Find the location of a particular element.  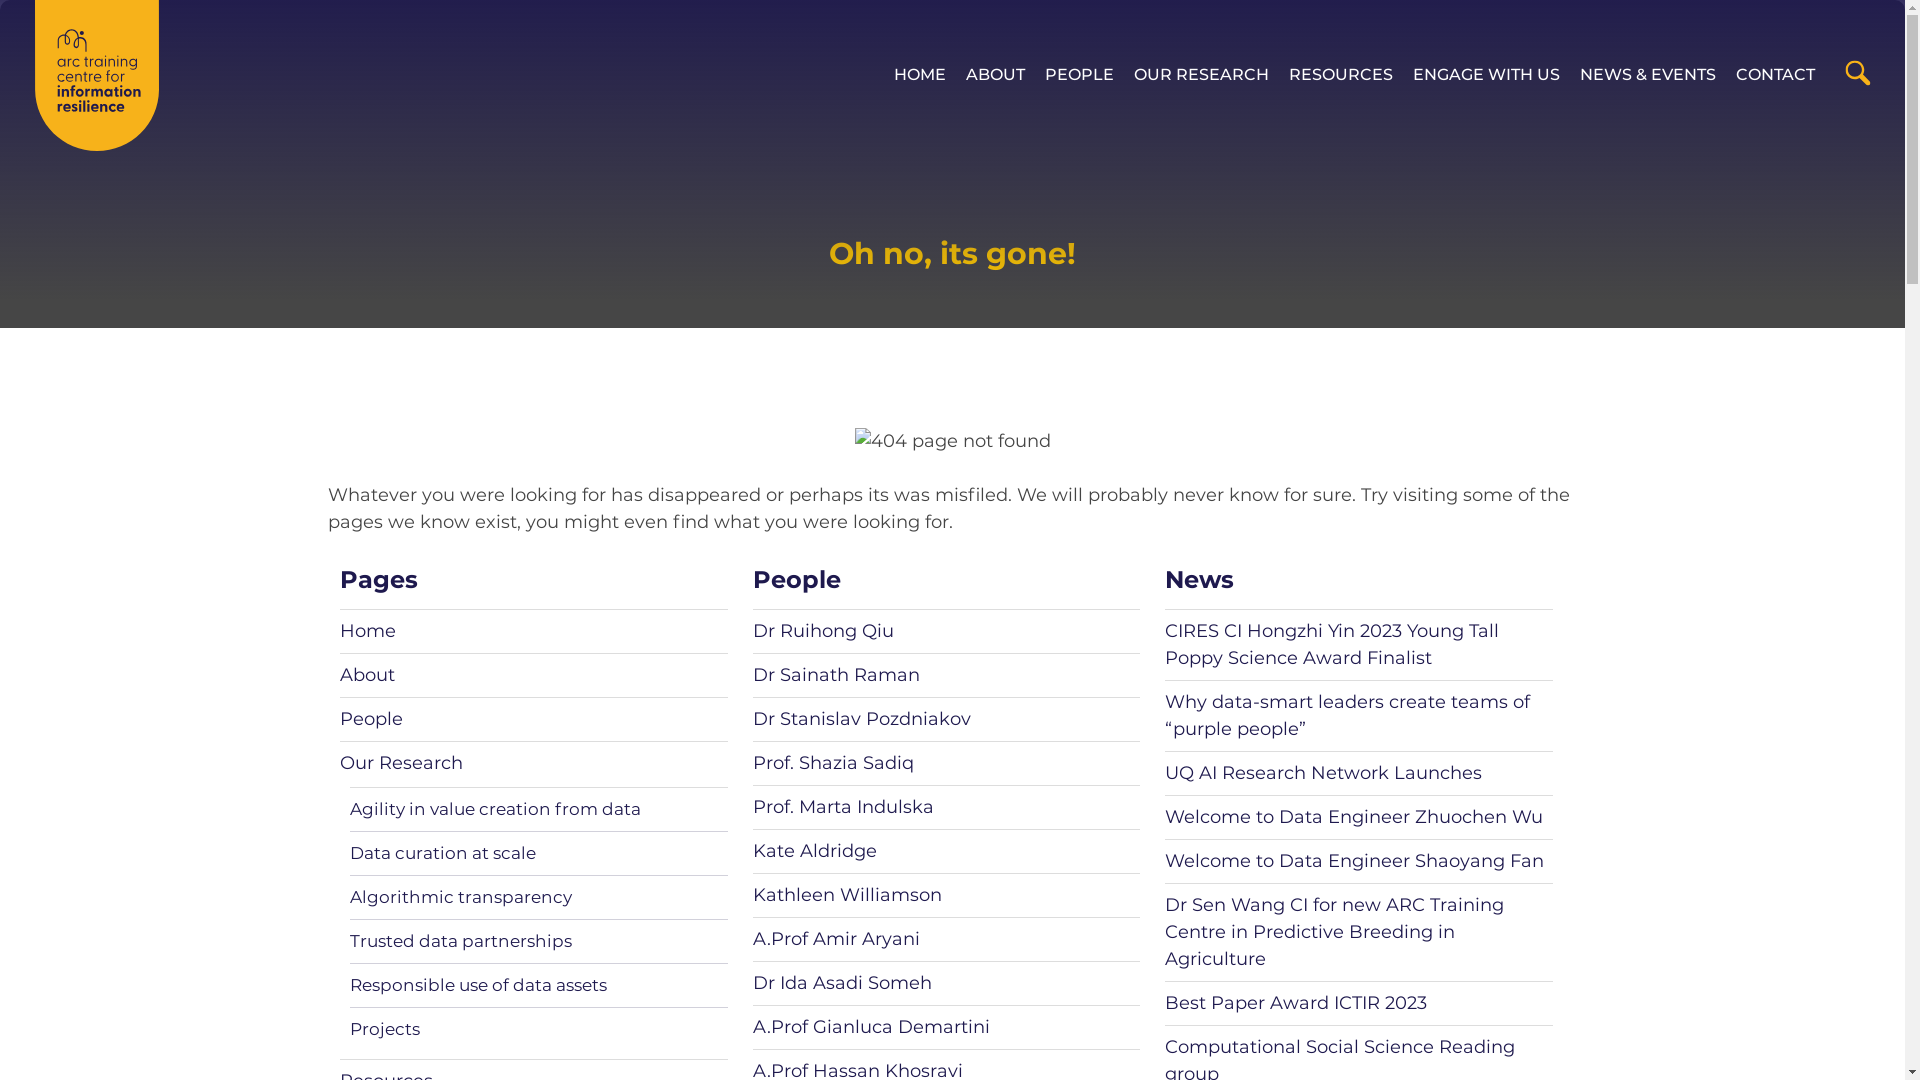

Data curation at scale is located at coordinates (443, 853).